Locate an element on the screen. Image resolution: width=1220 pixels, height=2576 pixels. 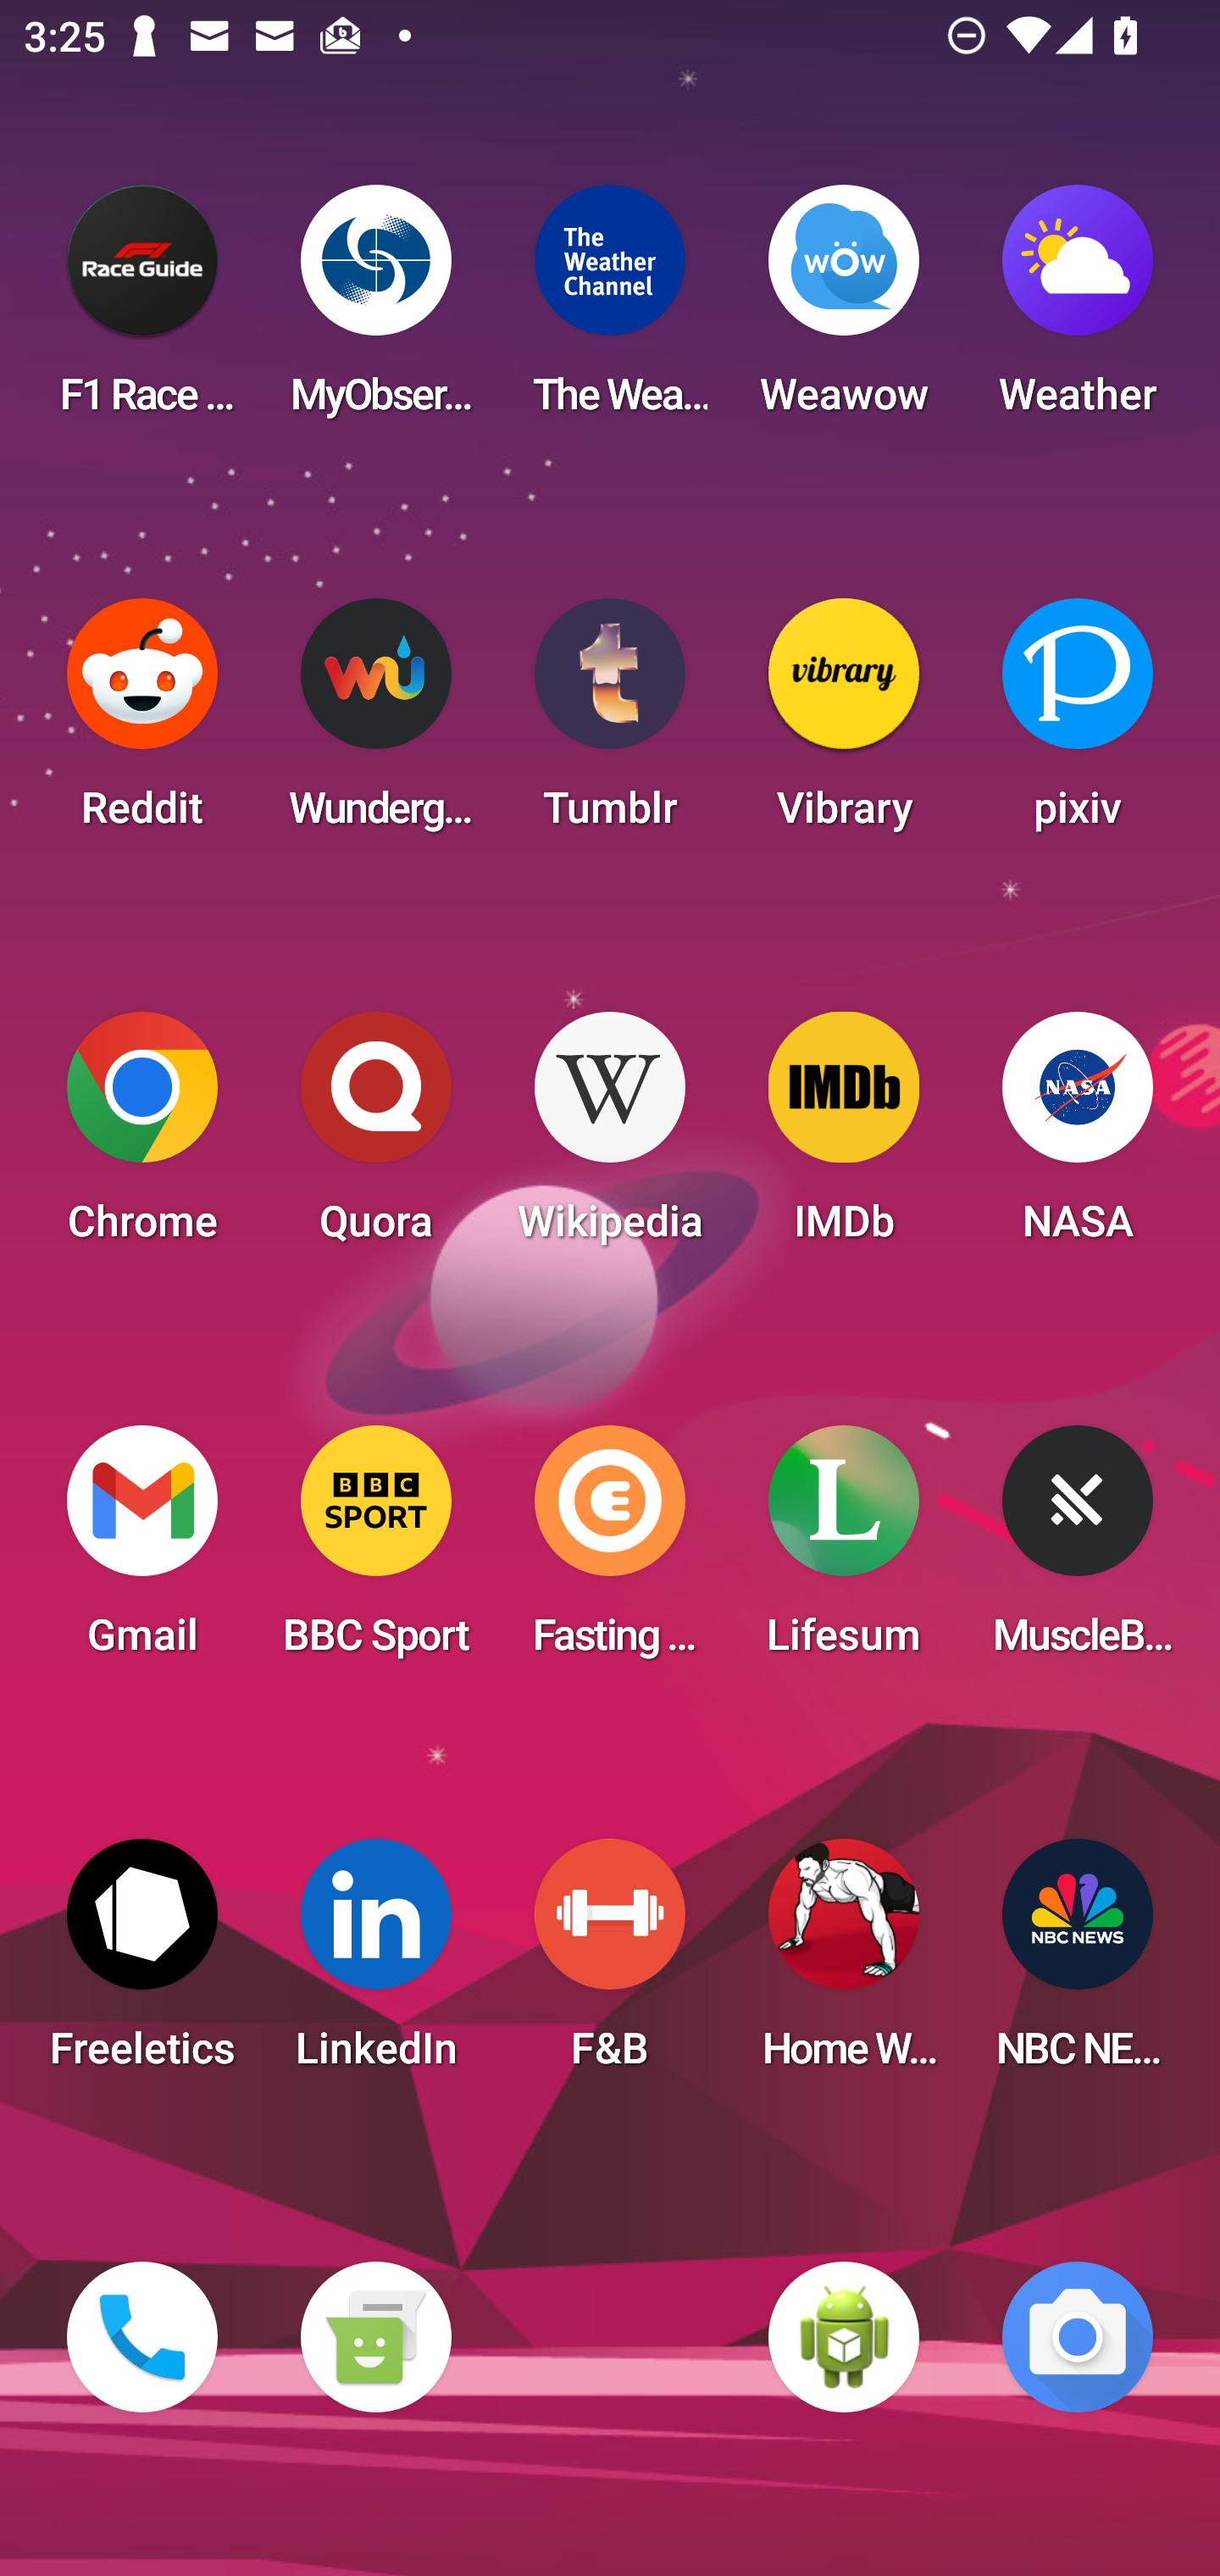
pixiv is located at coordinates (1078, 724).